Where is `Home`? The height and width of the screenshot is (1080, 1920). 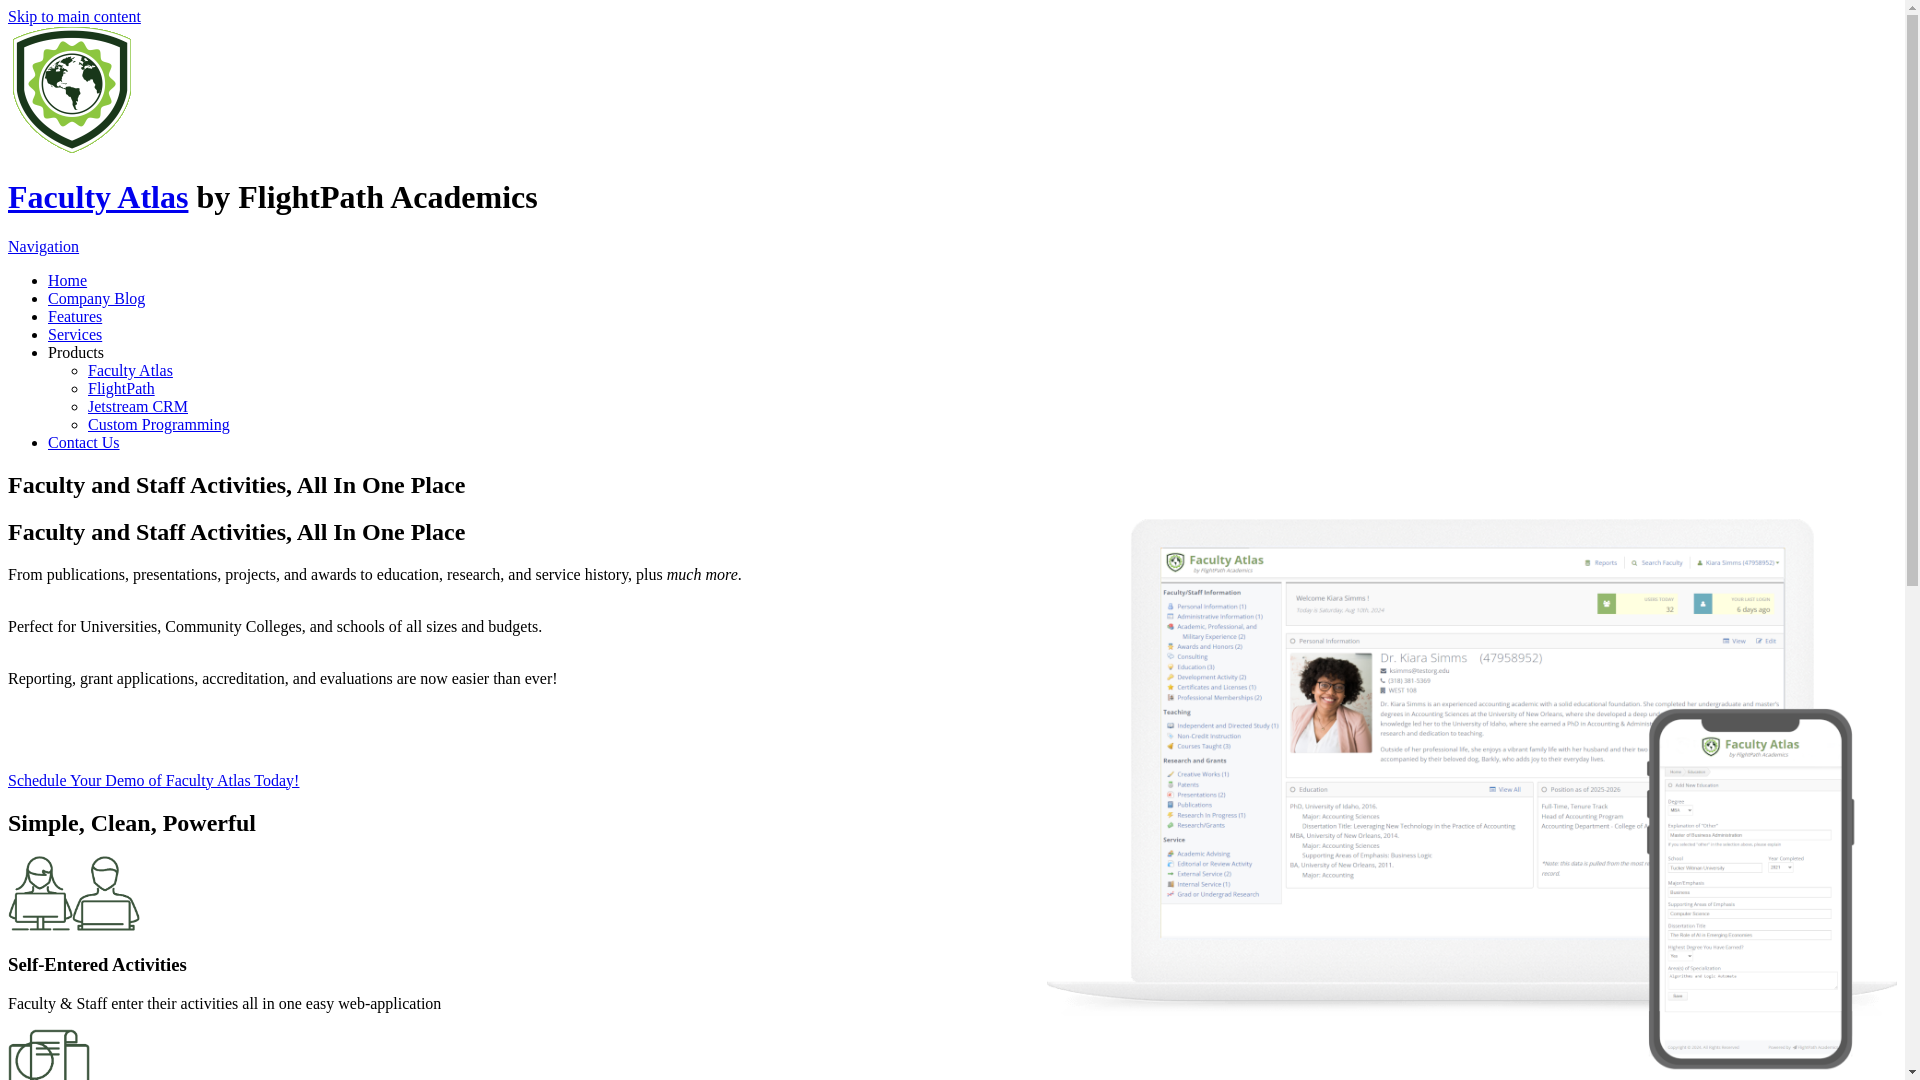
Home is located at coordinates (67, 280).